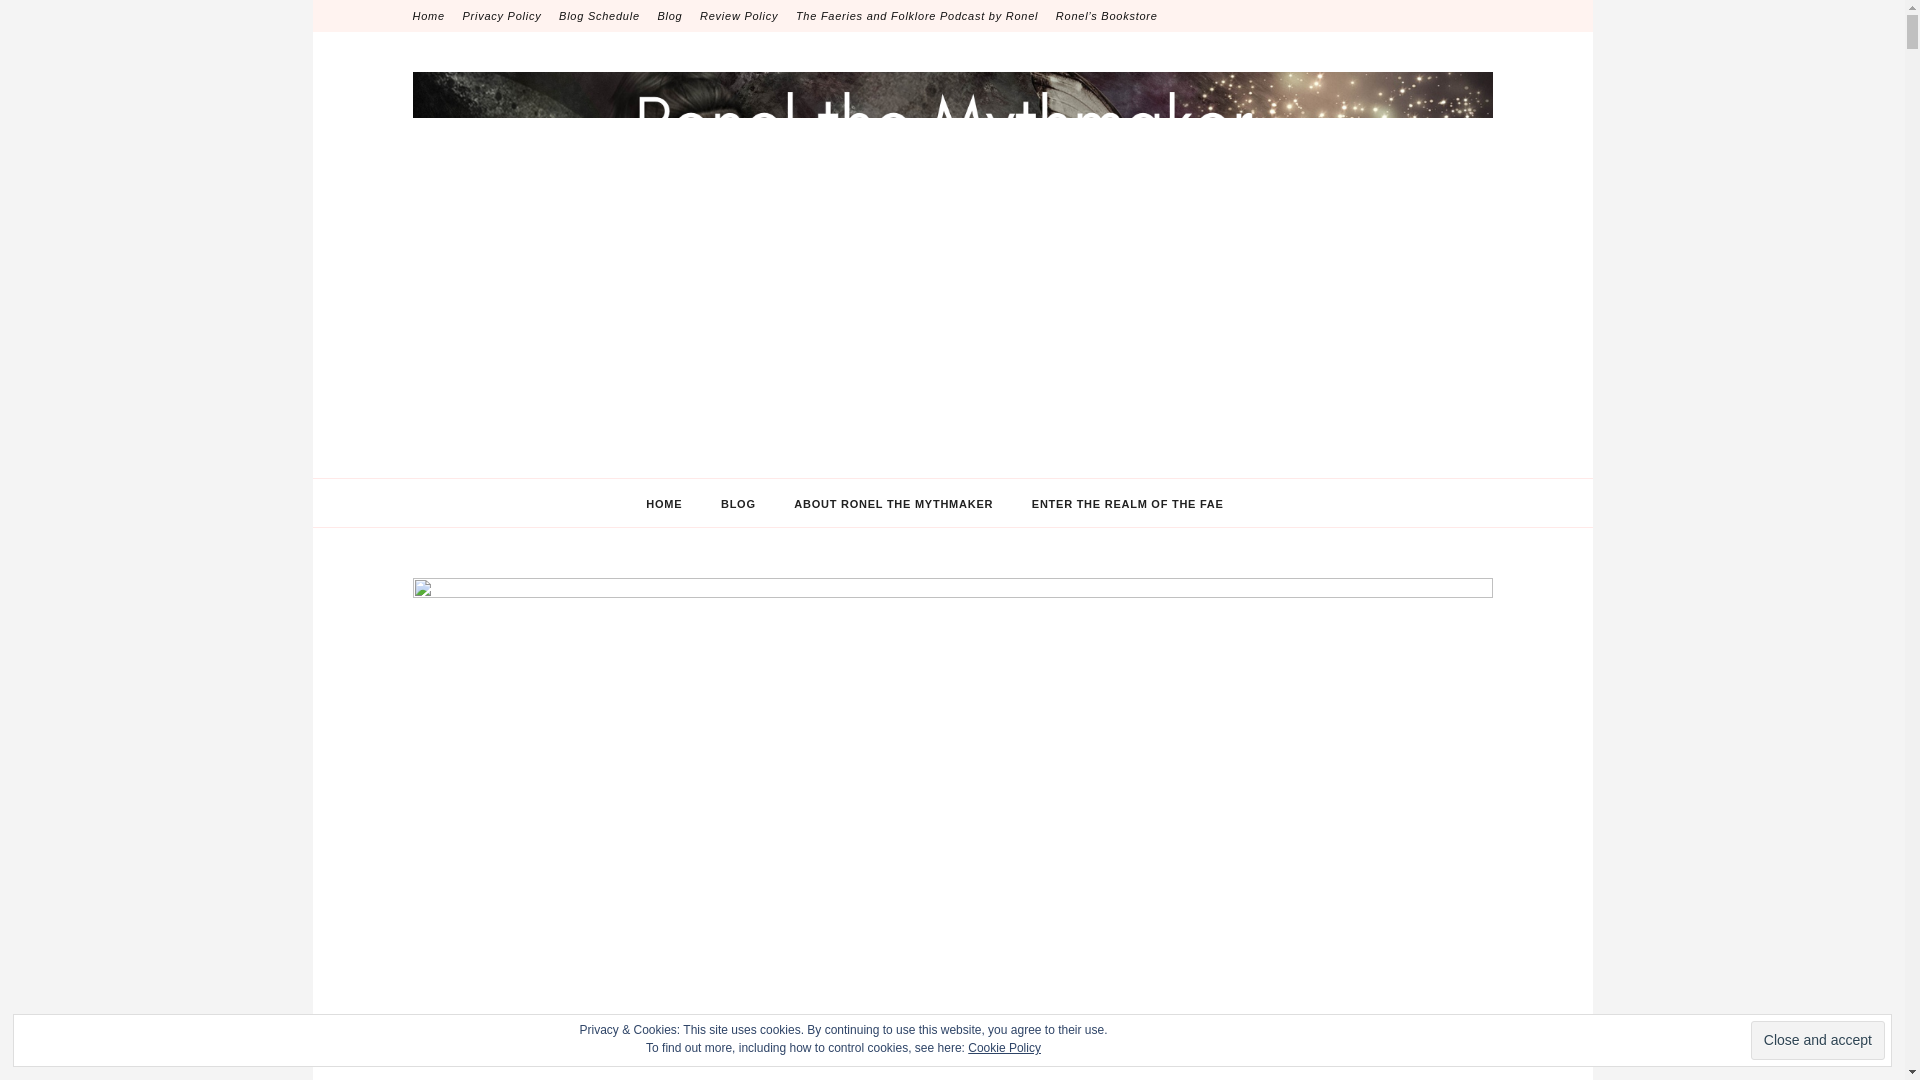 This screenshot has width=1920, height=1080. Describe the element at coordinates (893, 504) in the screenshot. I see `ABOUT RONEL THE MYTHMAKER` at that location.